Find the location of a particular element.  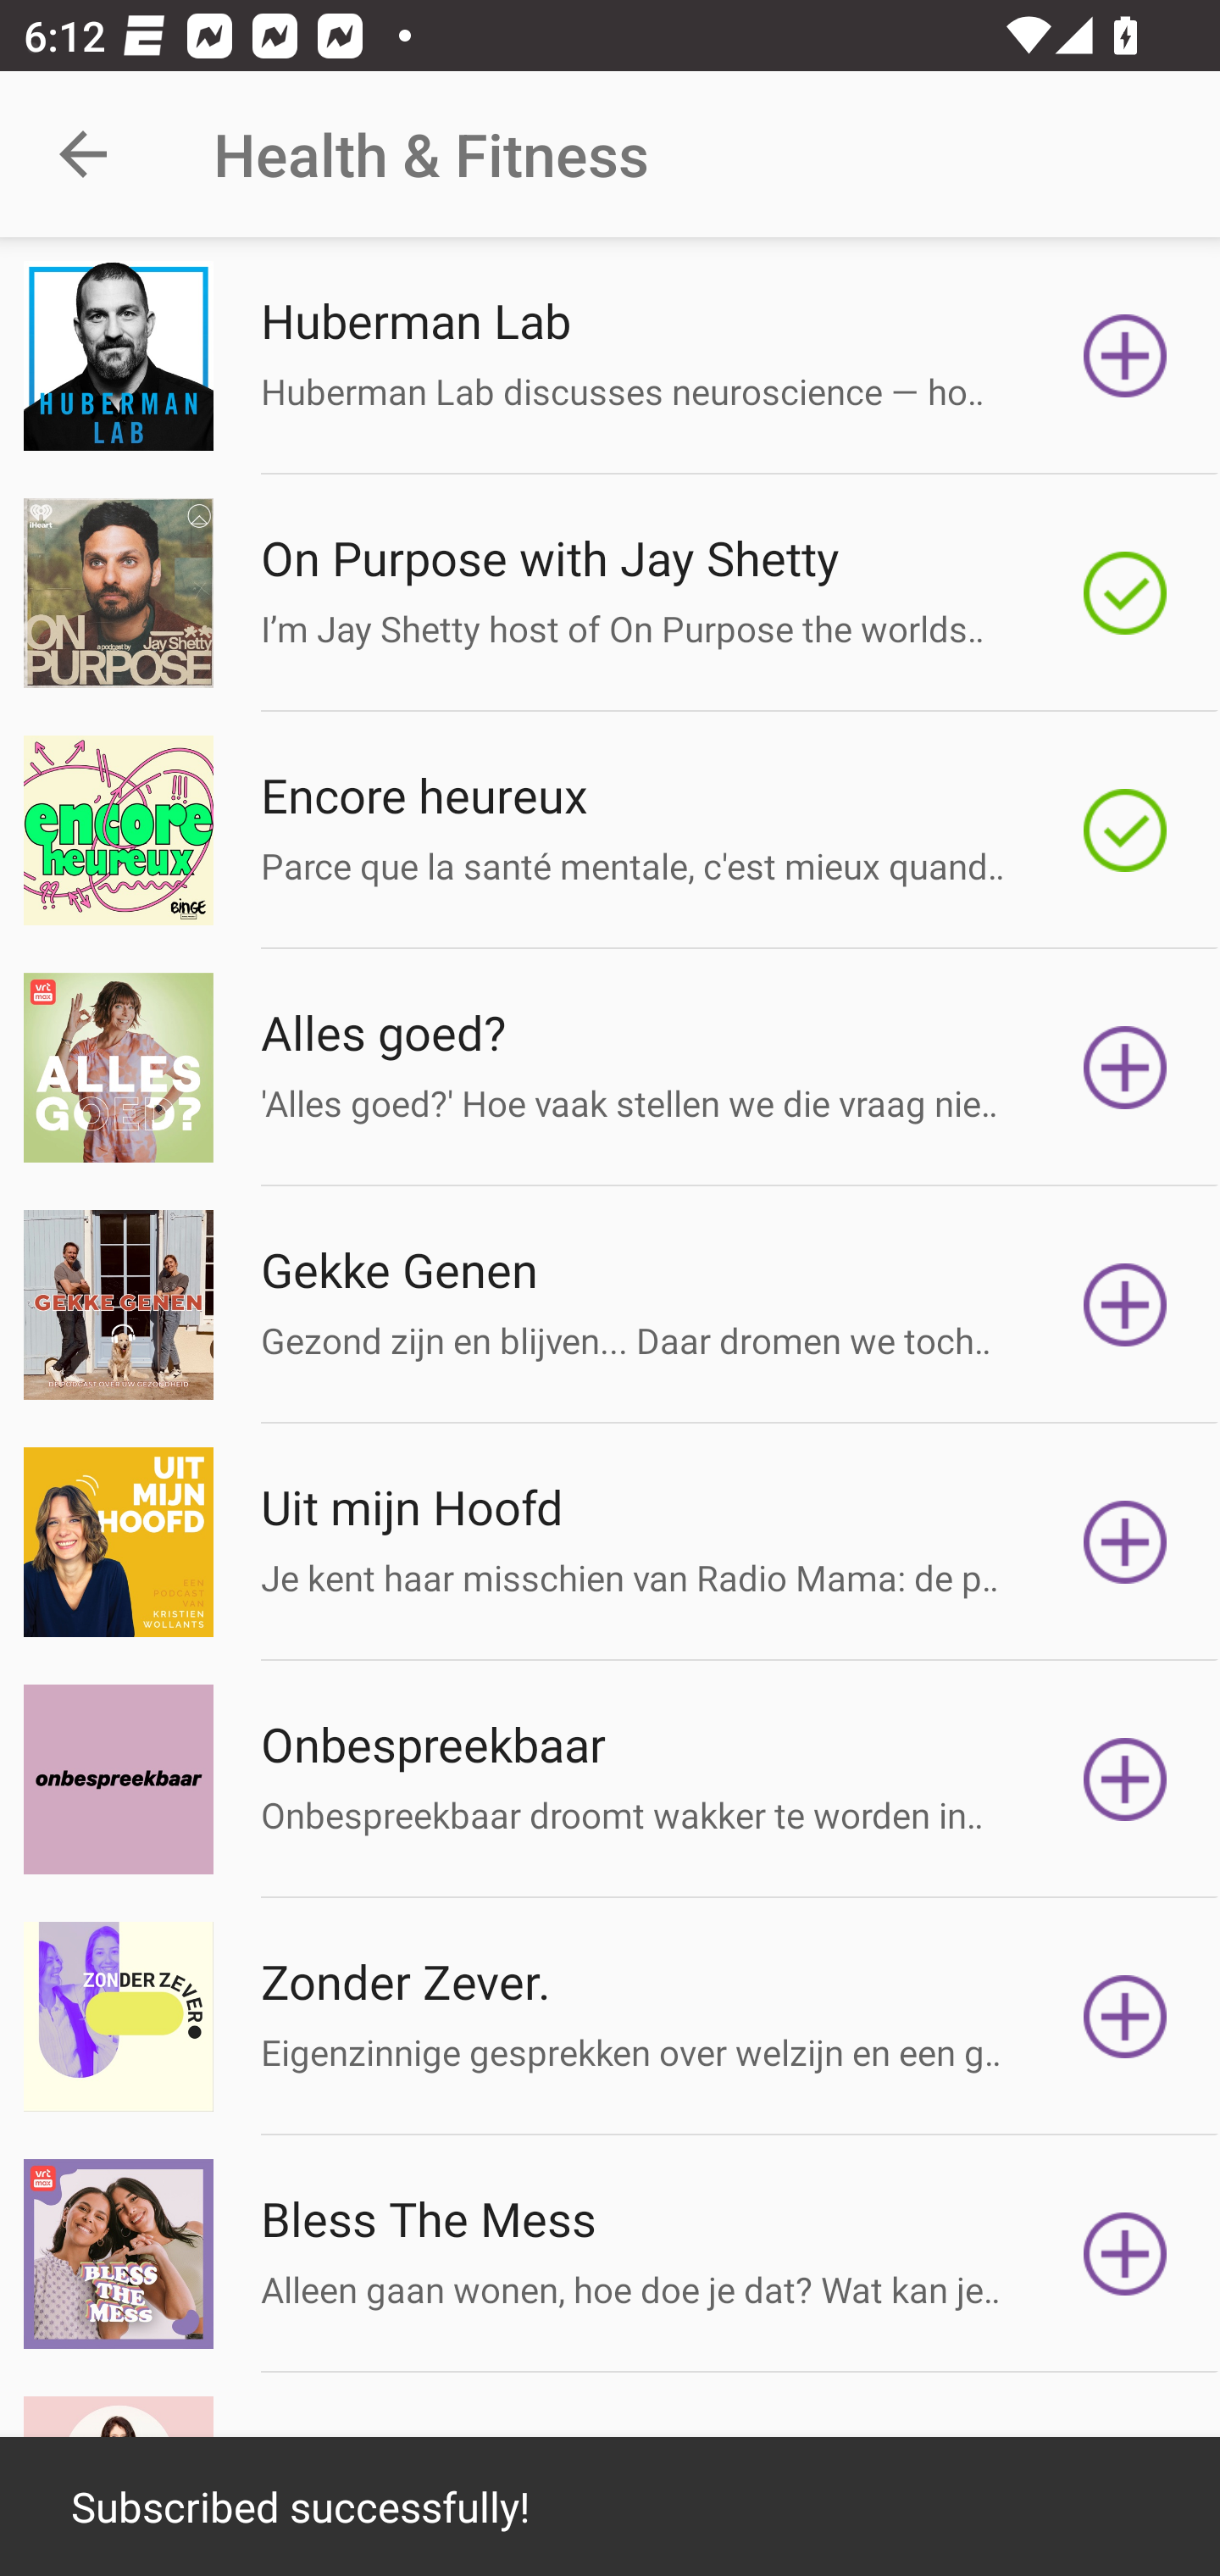

Subscribe is located at coordinates (1125, 2017).